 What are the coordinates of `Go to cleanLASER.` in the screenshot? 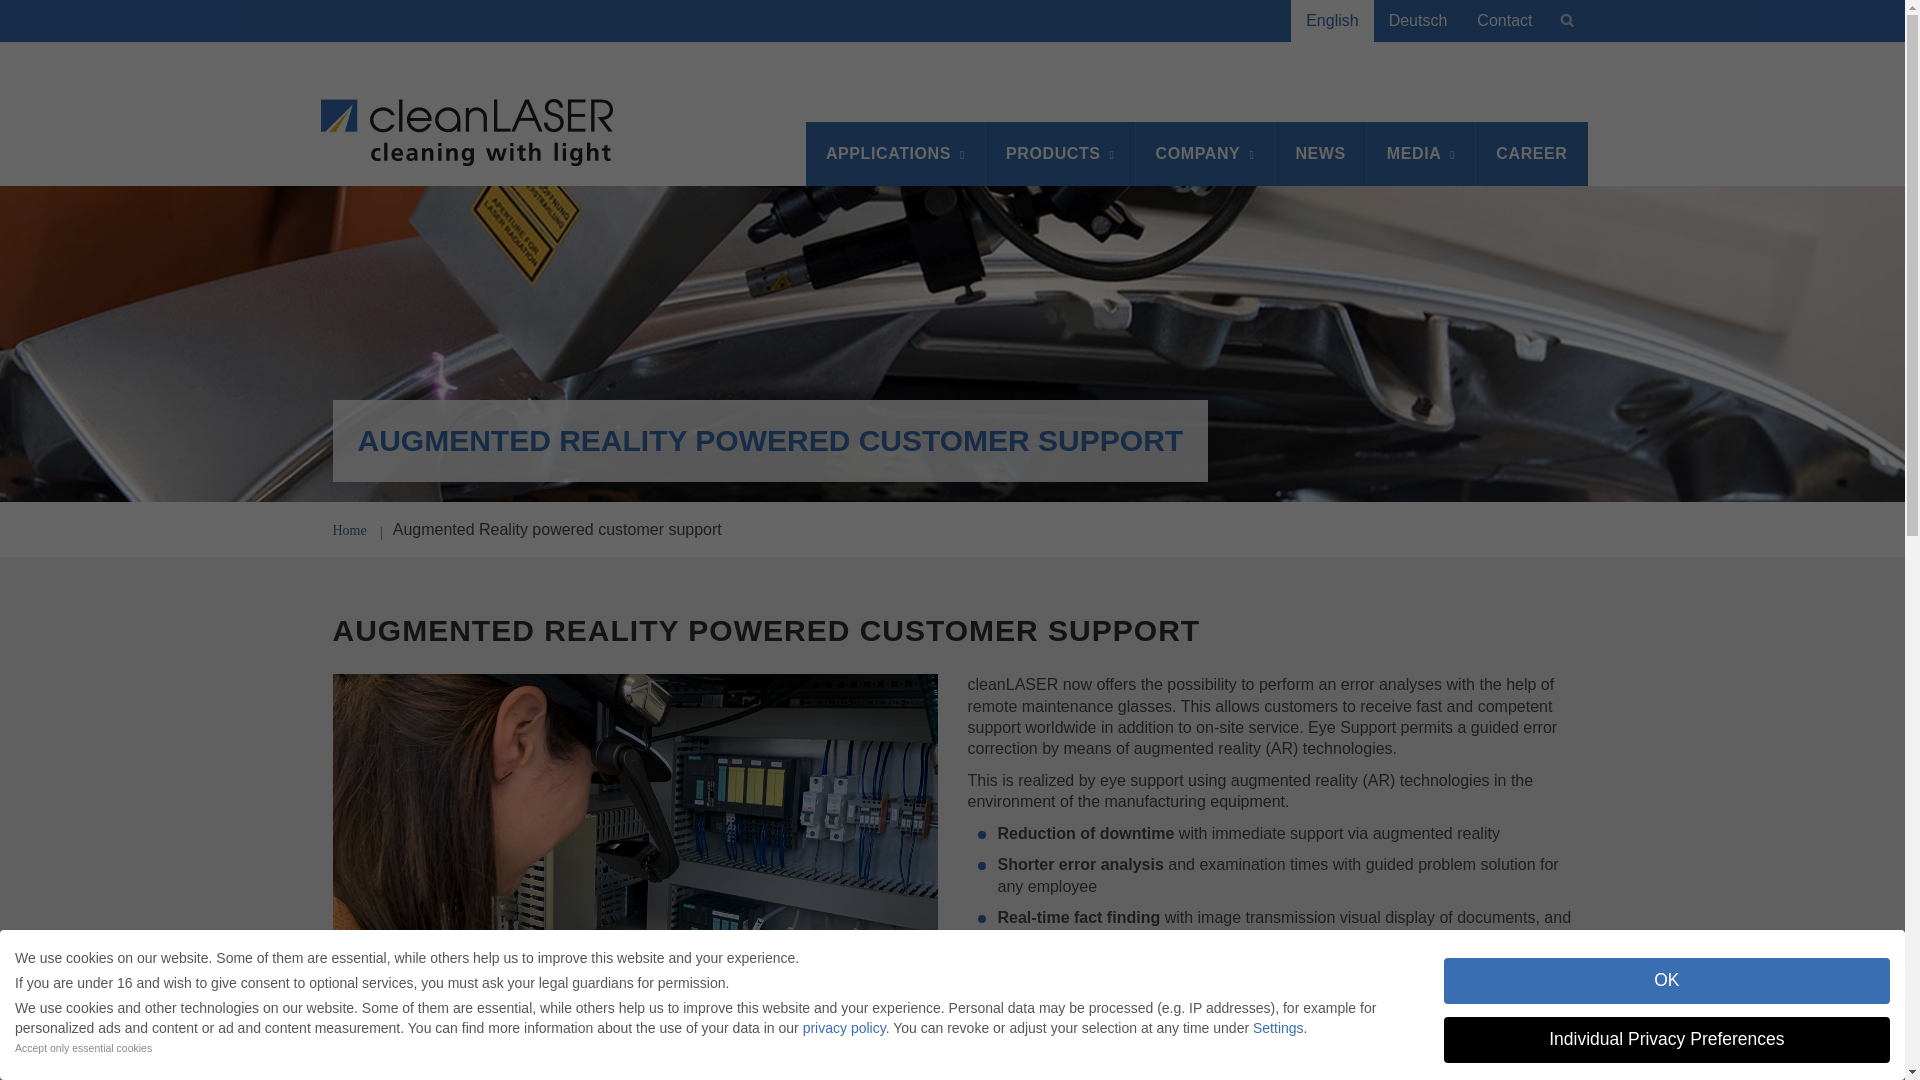 It's located at (349, 528).